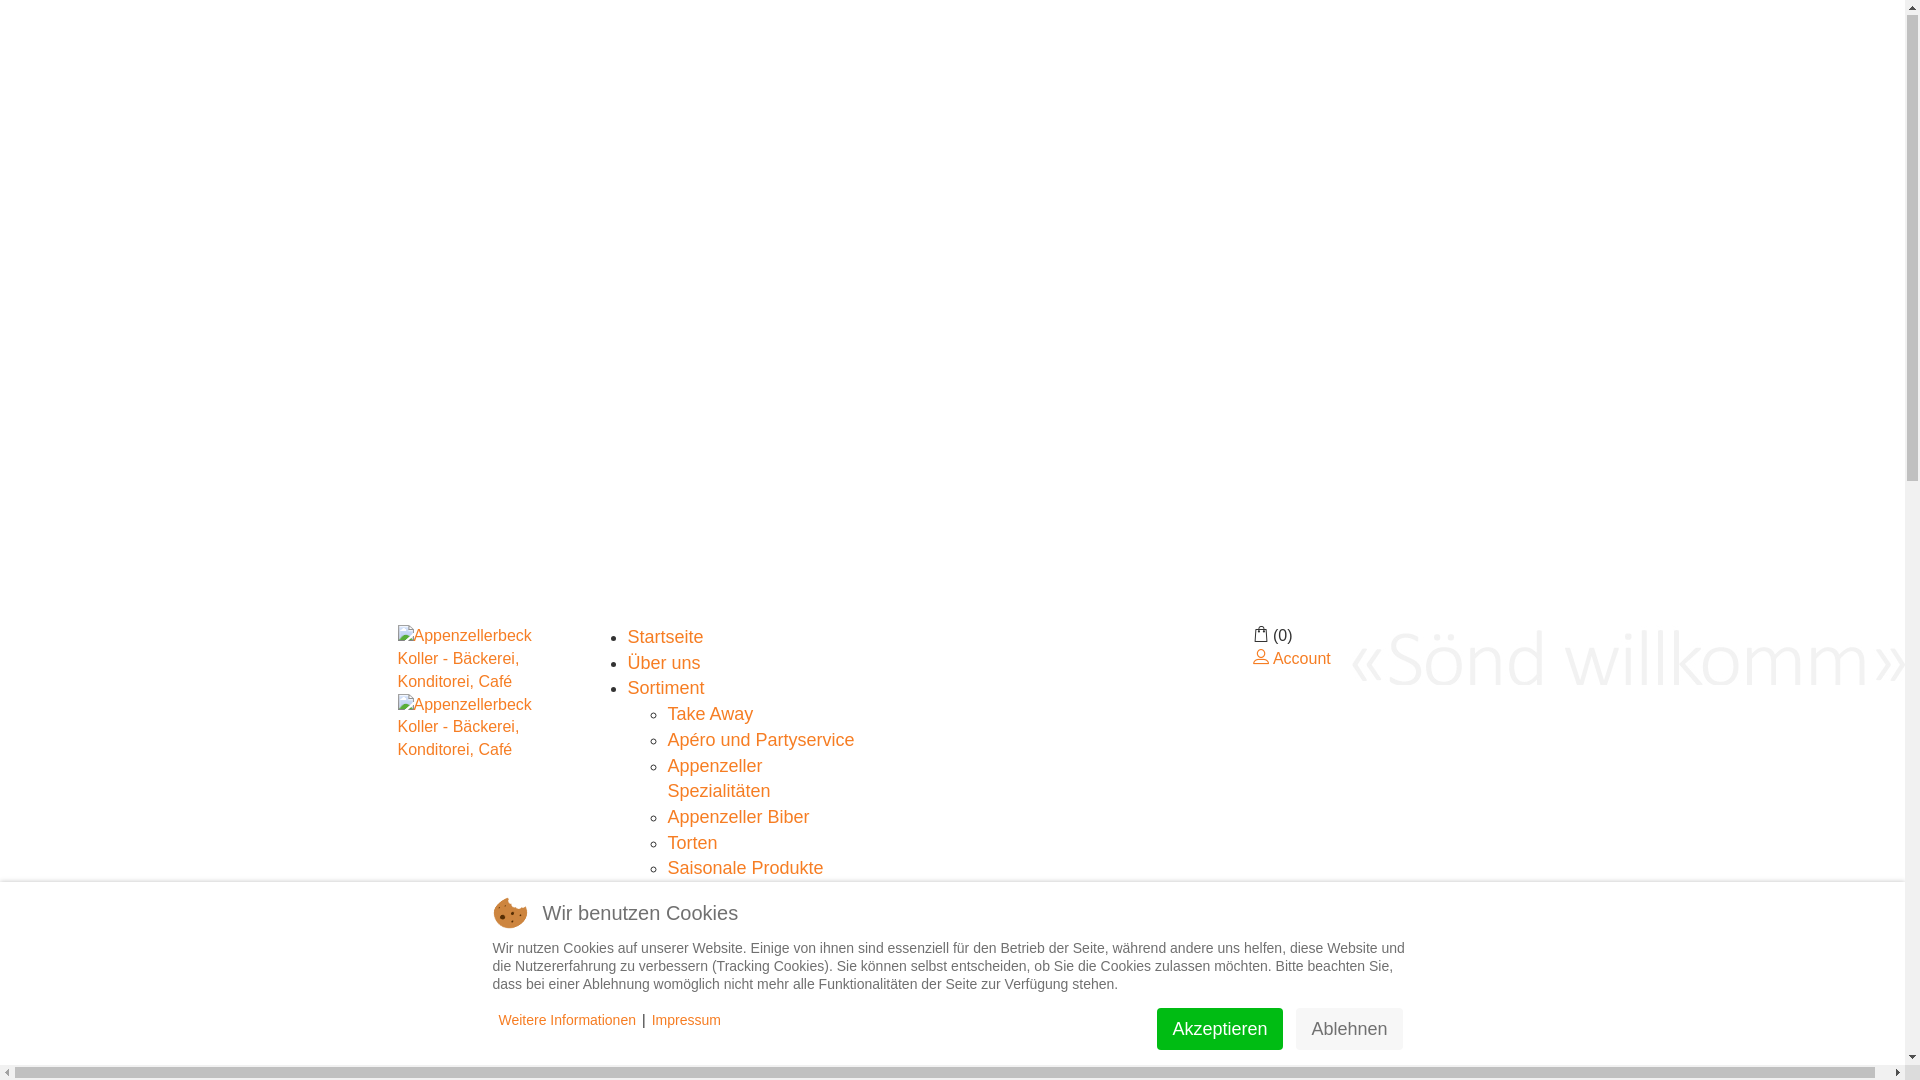  I want to click on Weitere Informationen, so click(566, 1022).